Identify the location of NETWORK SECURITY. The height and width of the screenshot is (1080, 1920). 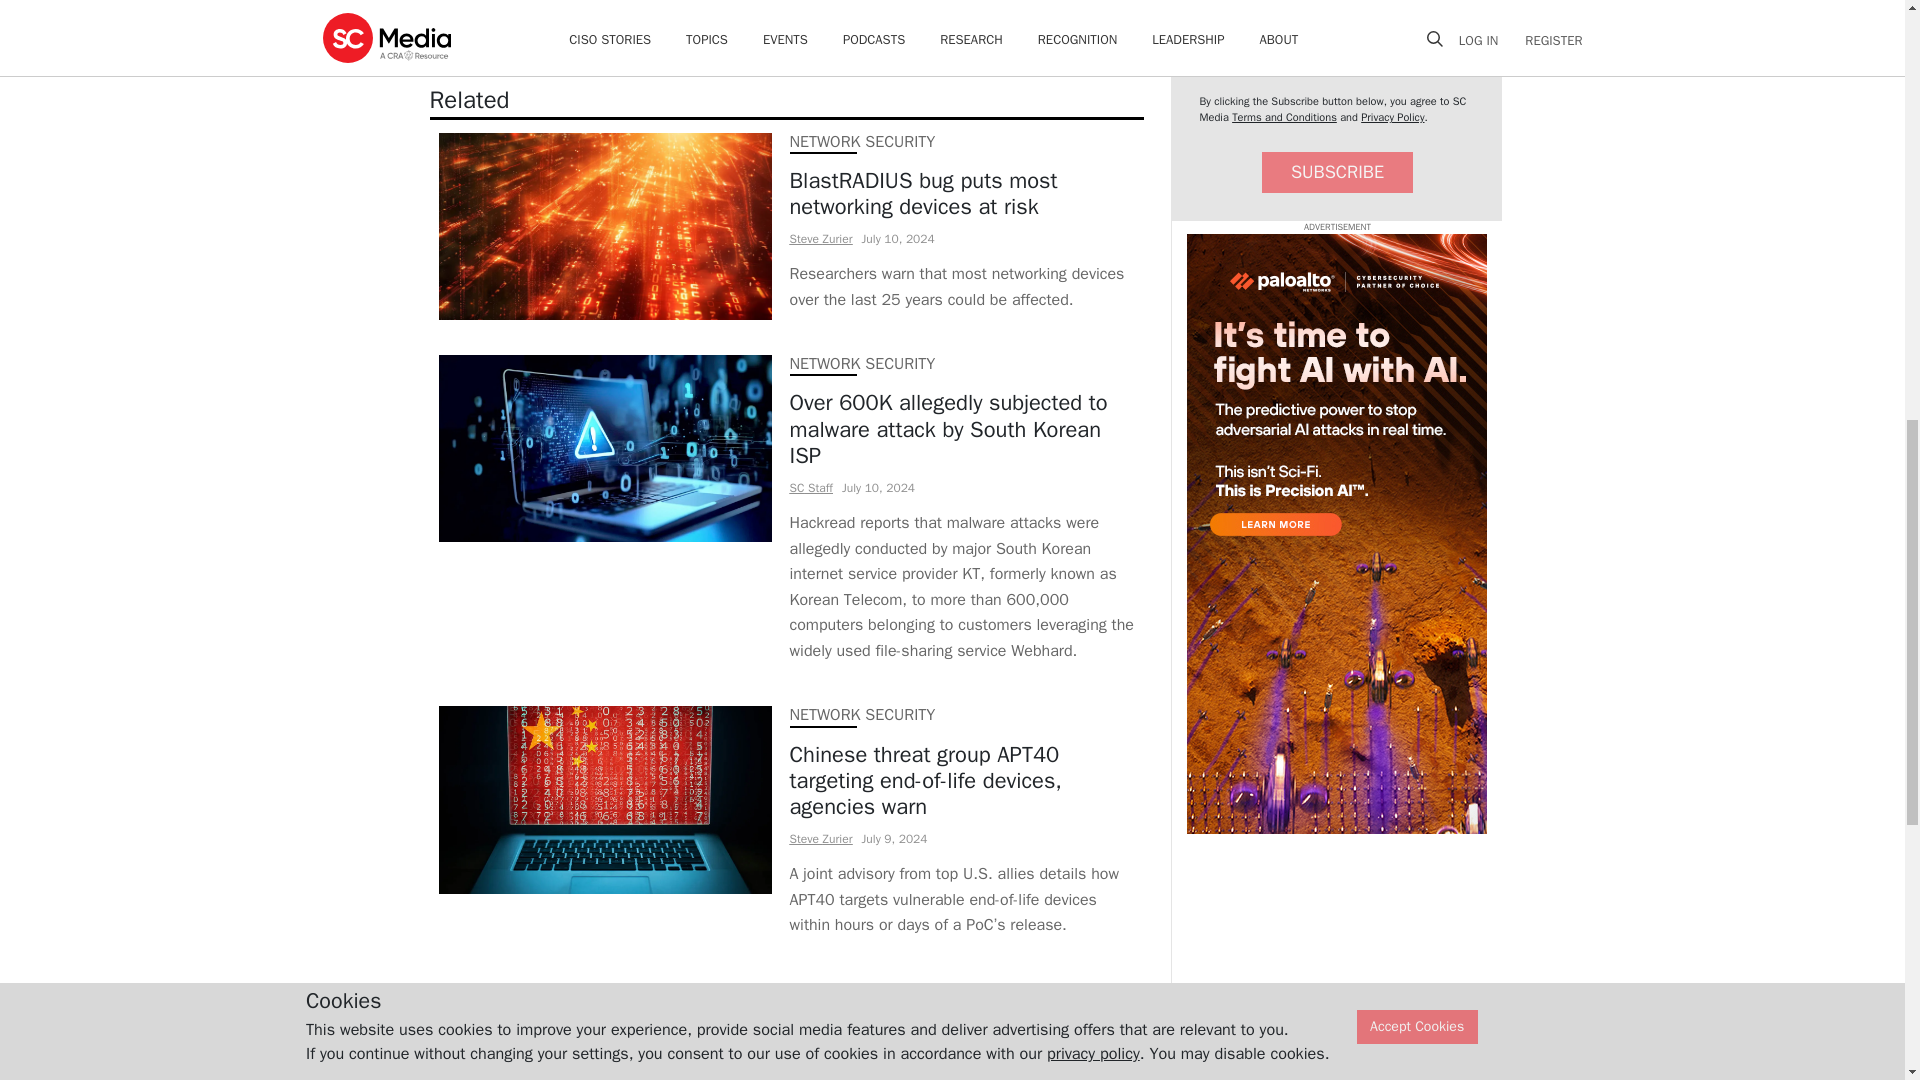
(862, 364).